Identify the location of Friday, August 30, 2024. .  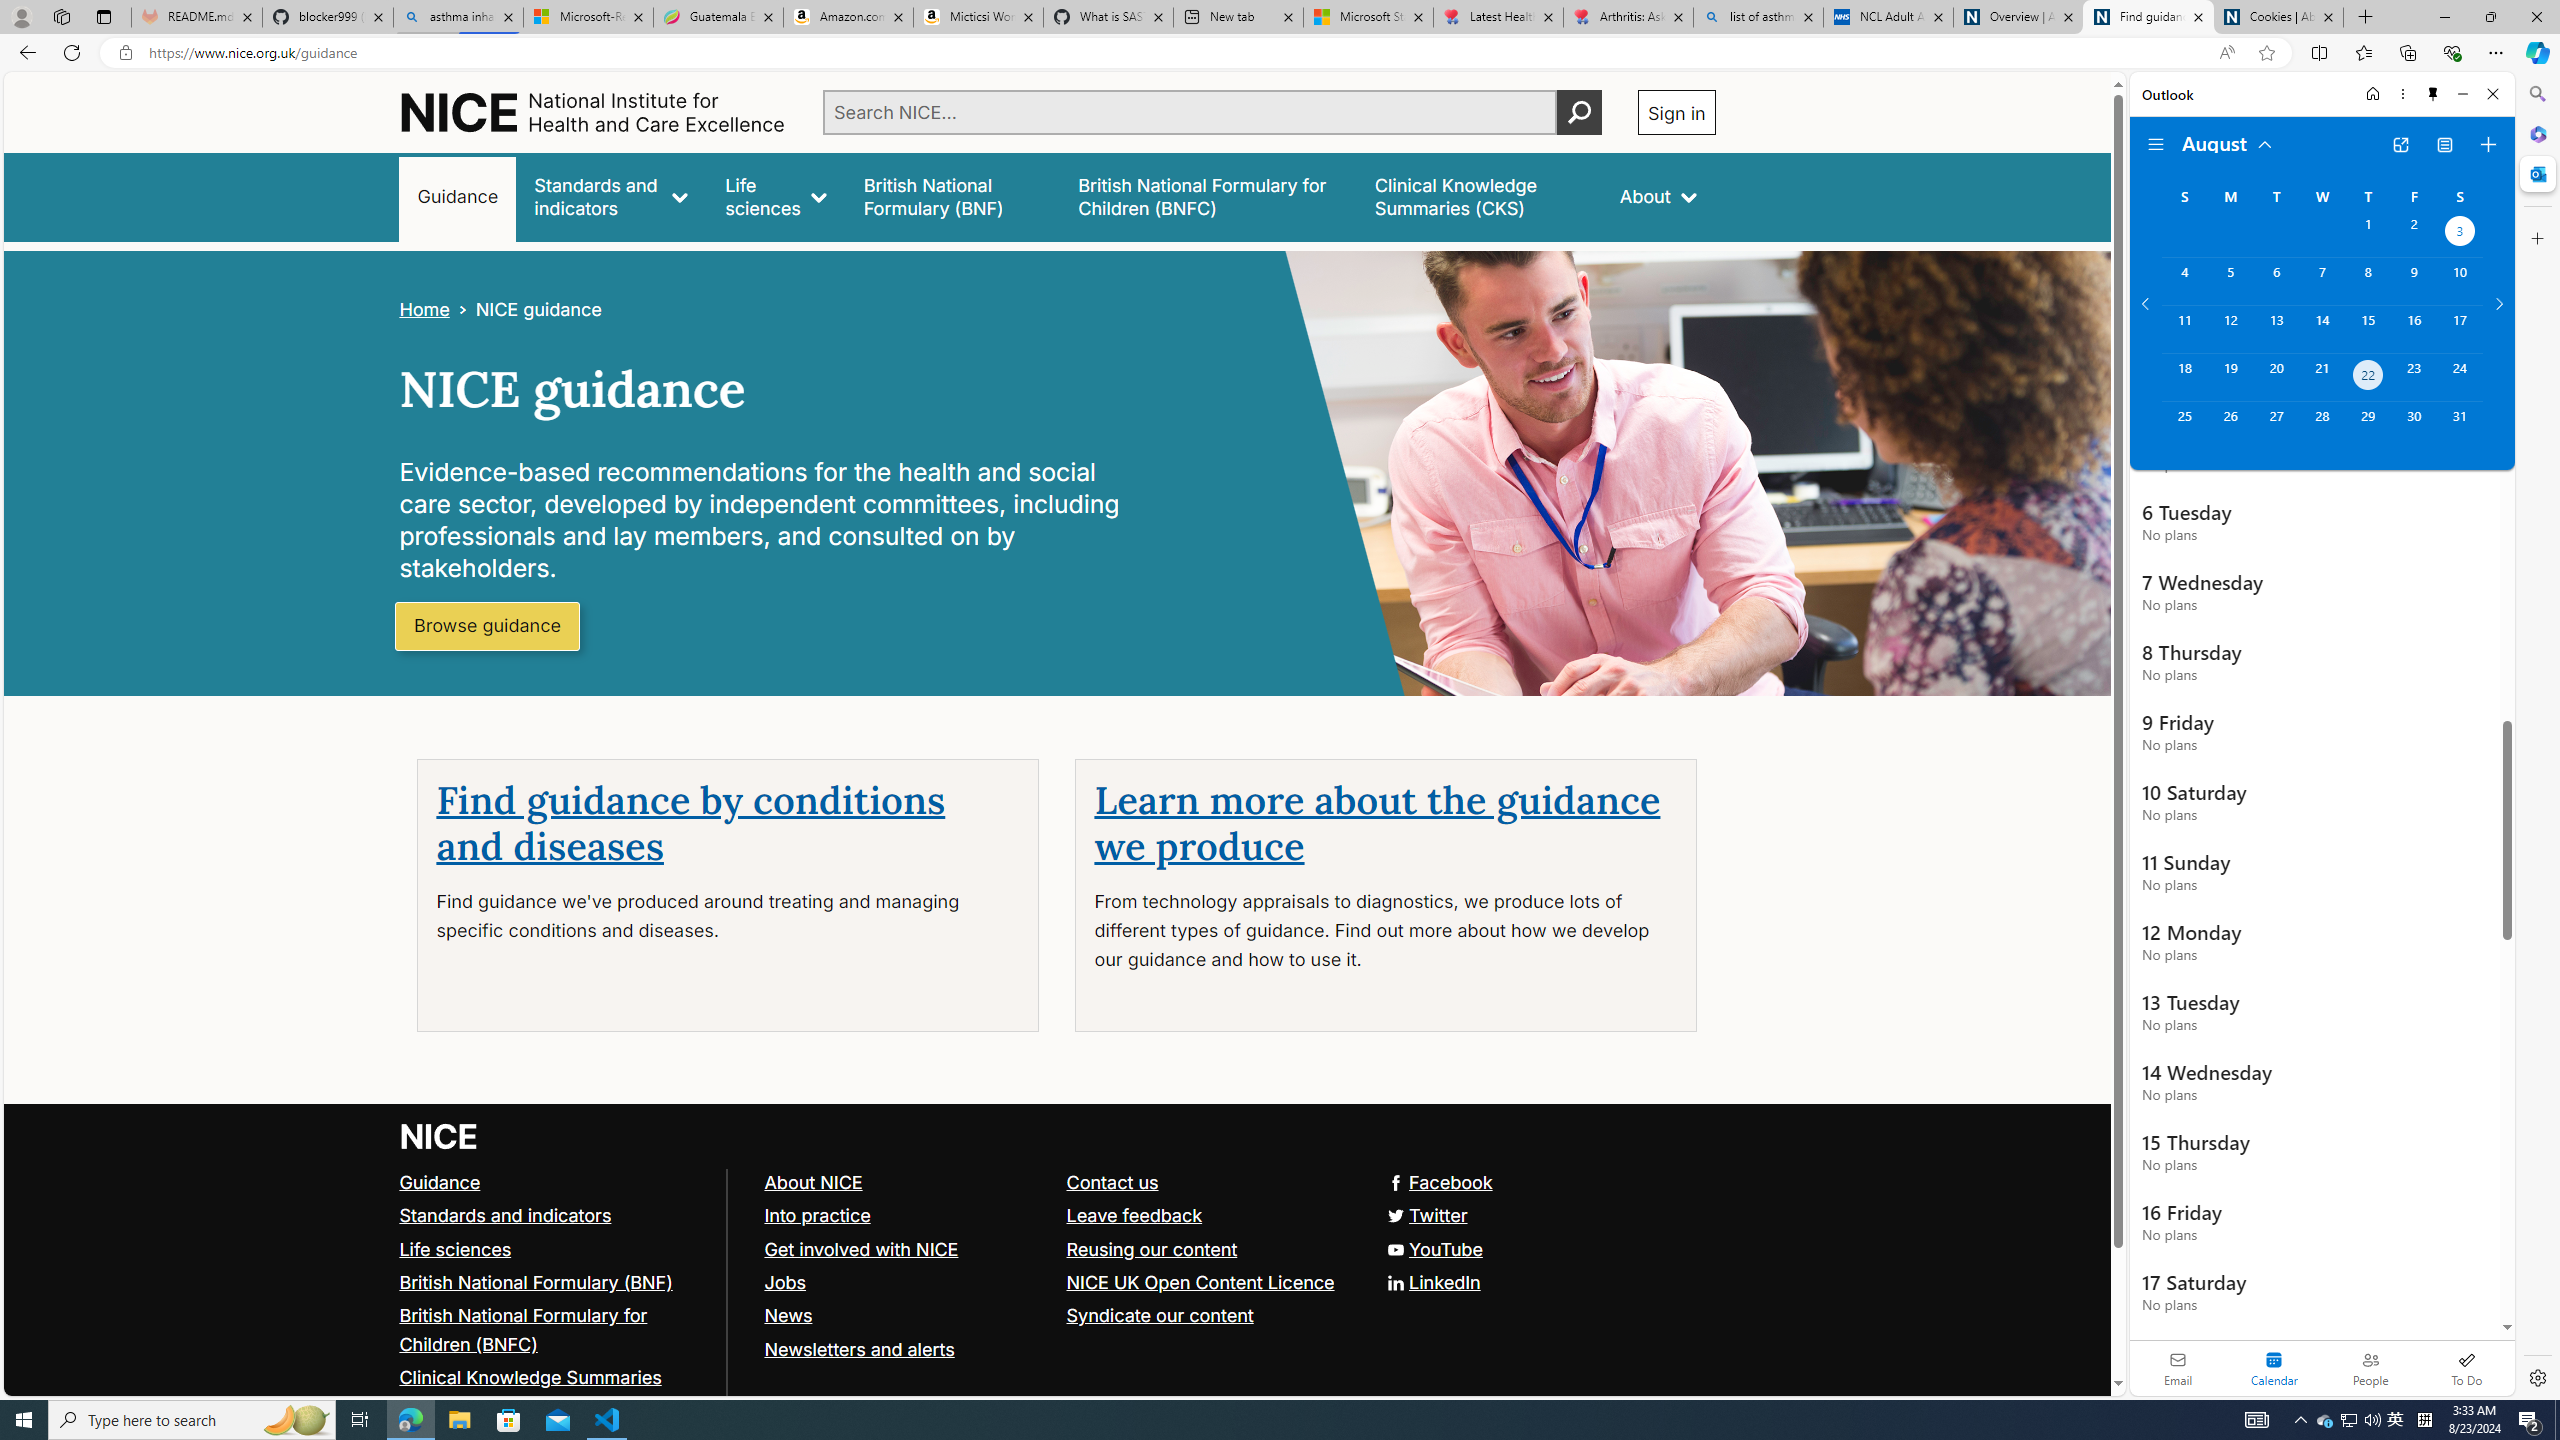
(2414, 425).